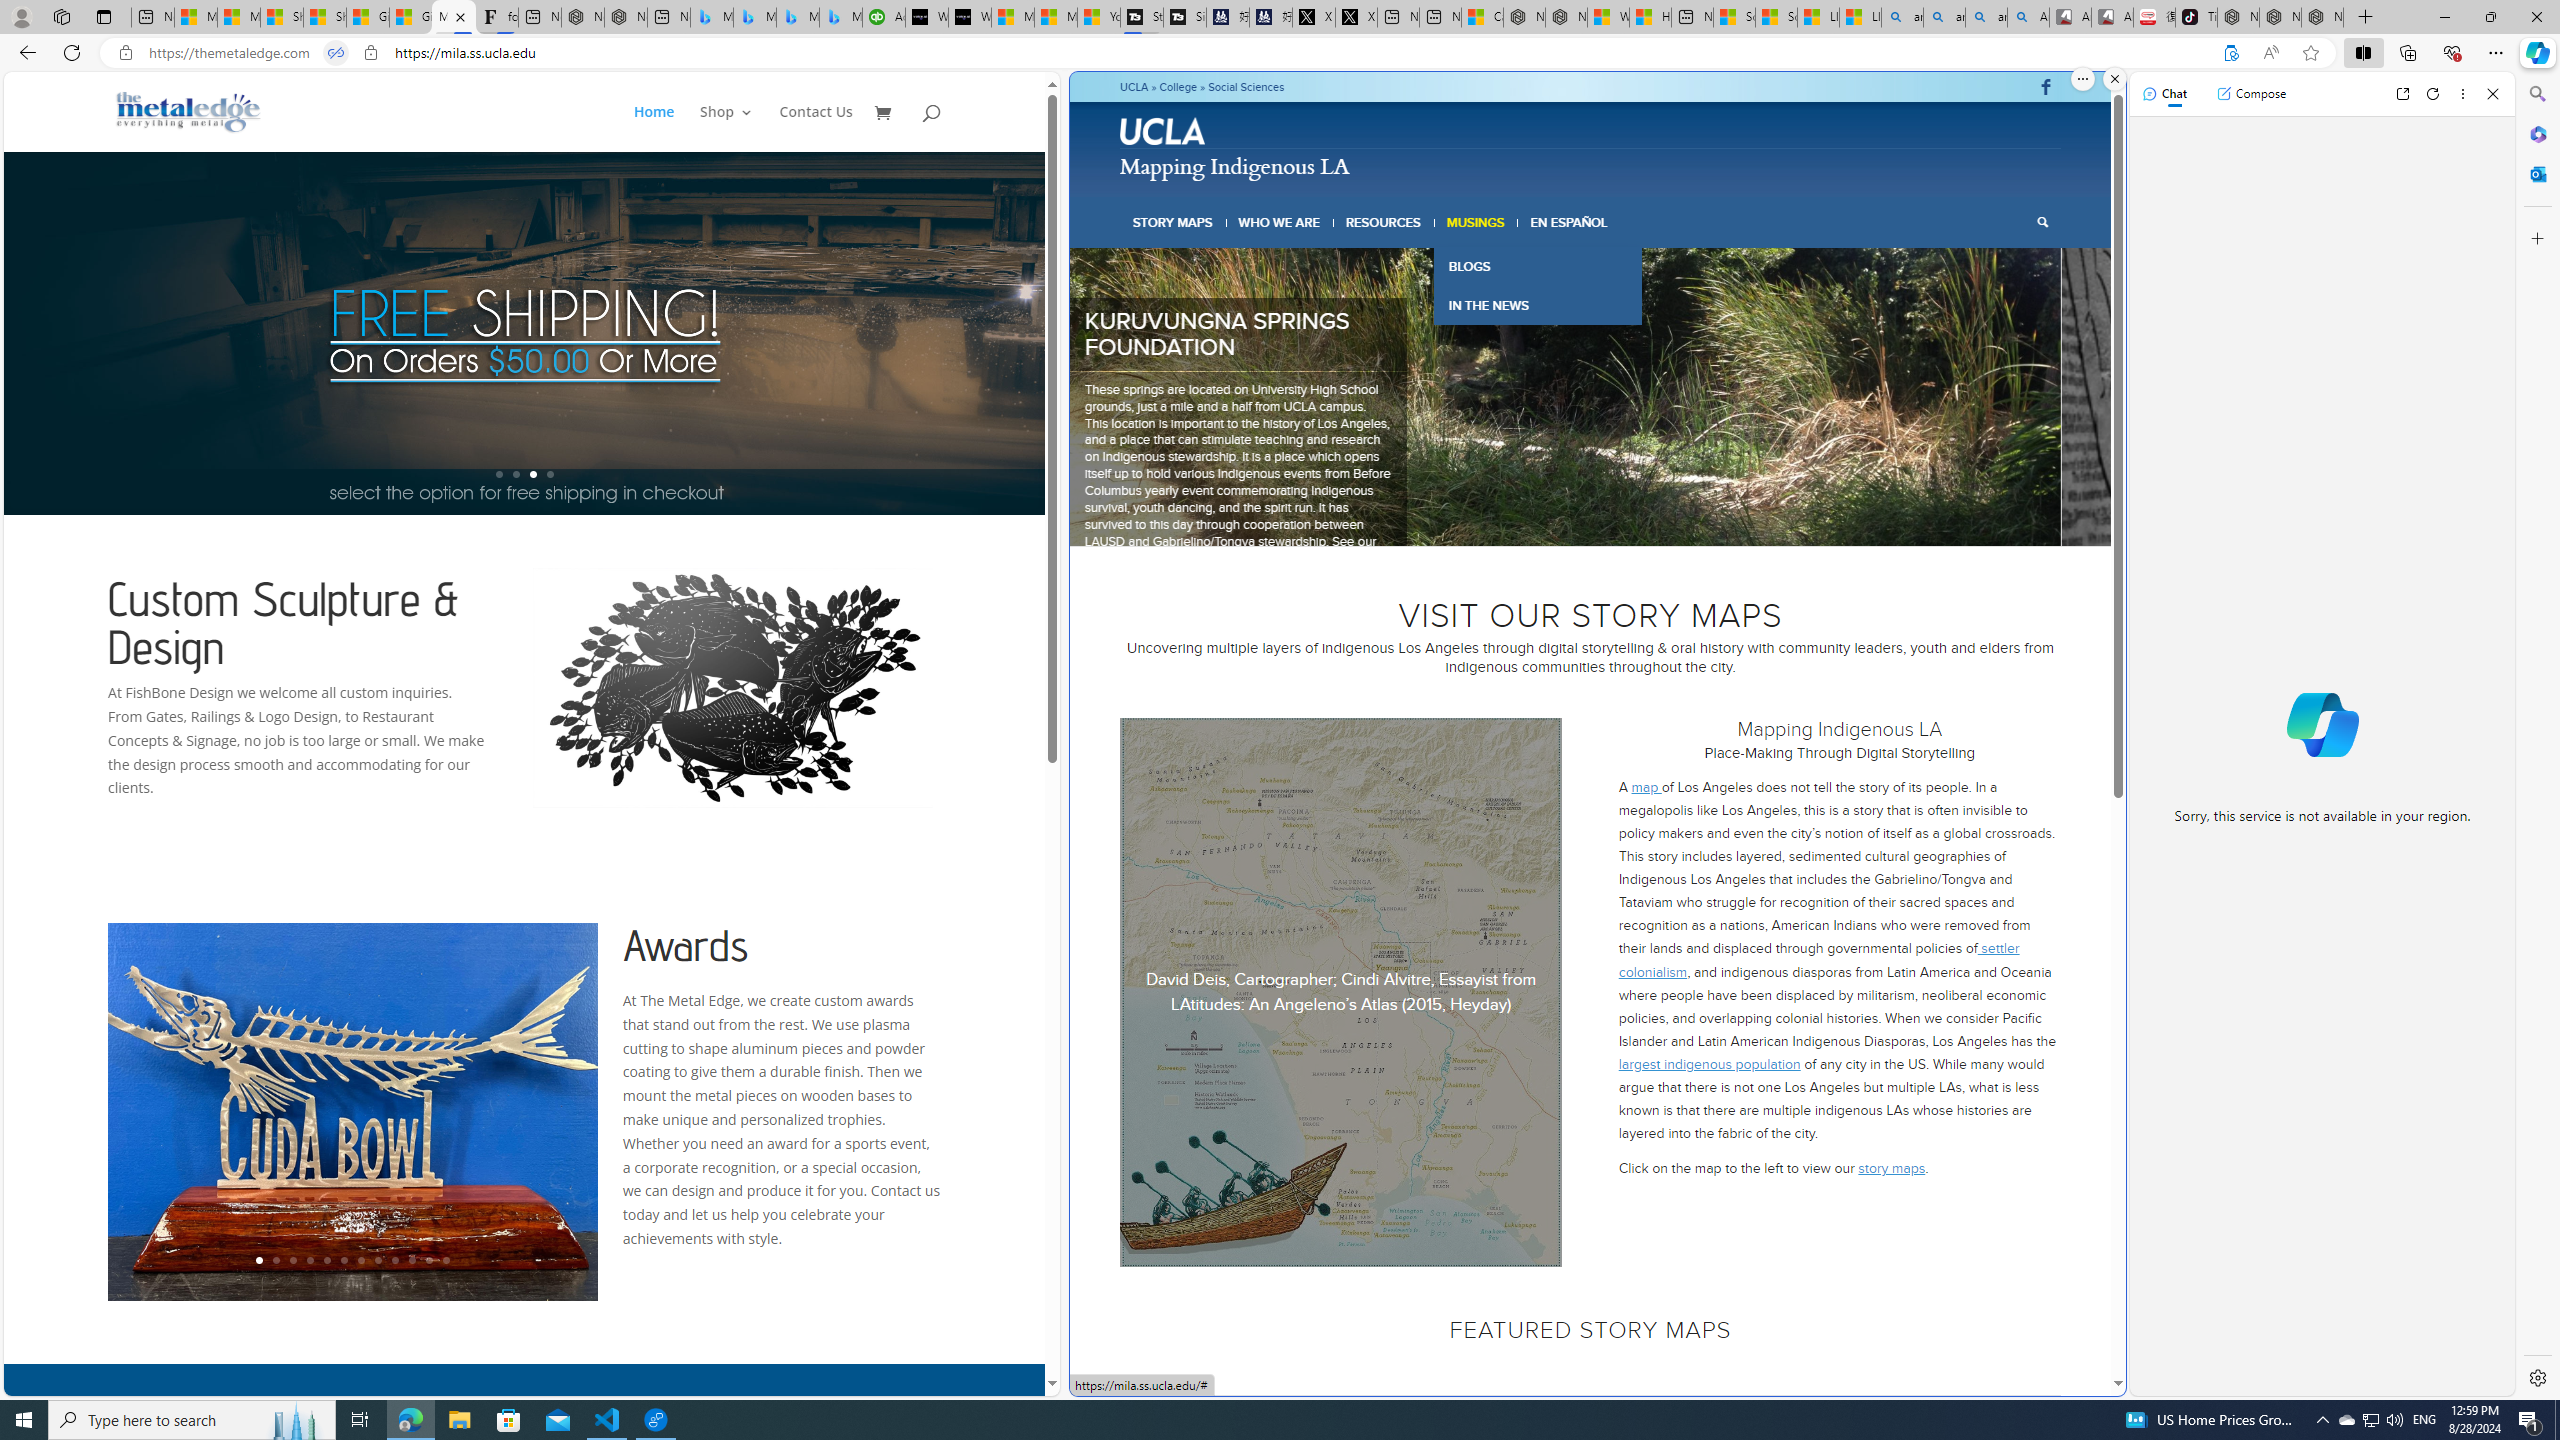 The height and width of the screenshot is (1440, 2560). Describe the element at coordinates (1163, 130) in the screenshot. I see `UCLA logo` at that location.